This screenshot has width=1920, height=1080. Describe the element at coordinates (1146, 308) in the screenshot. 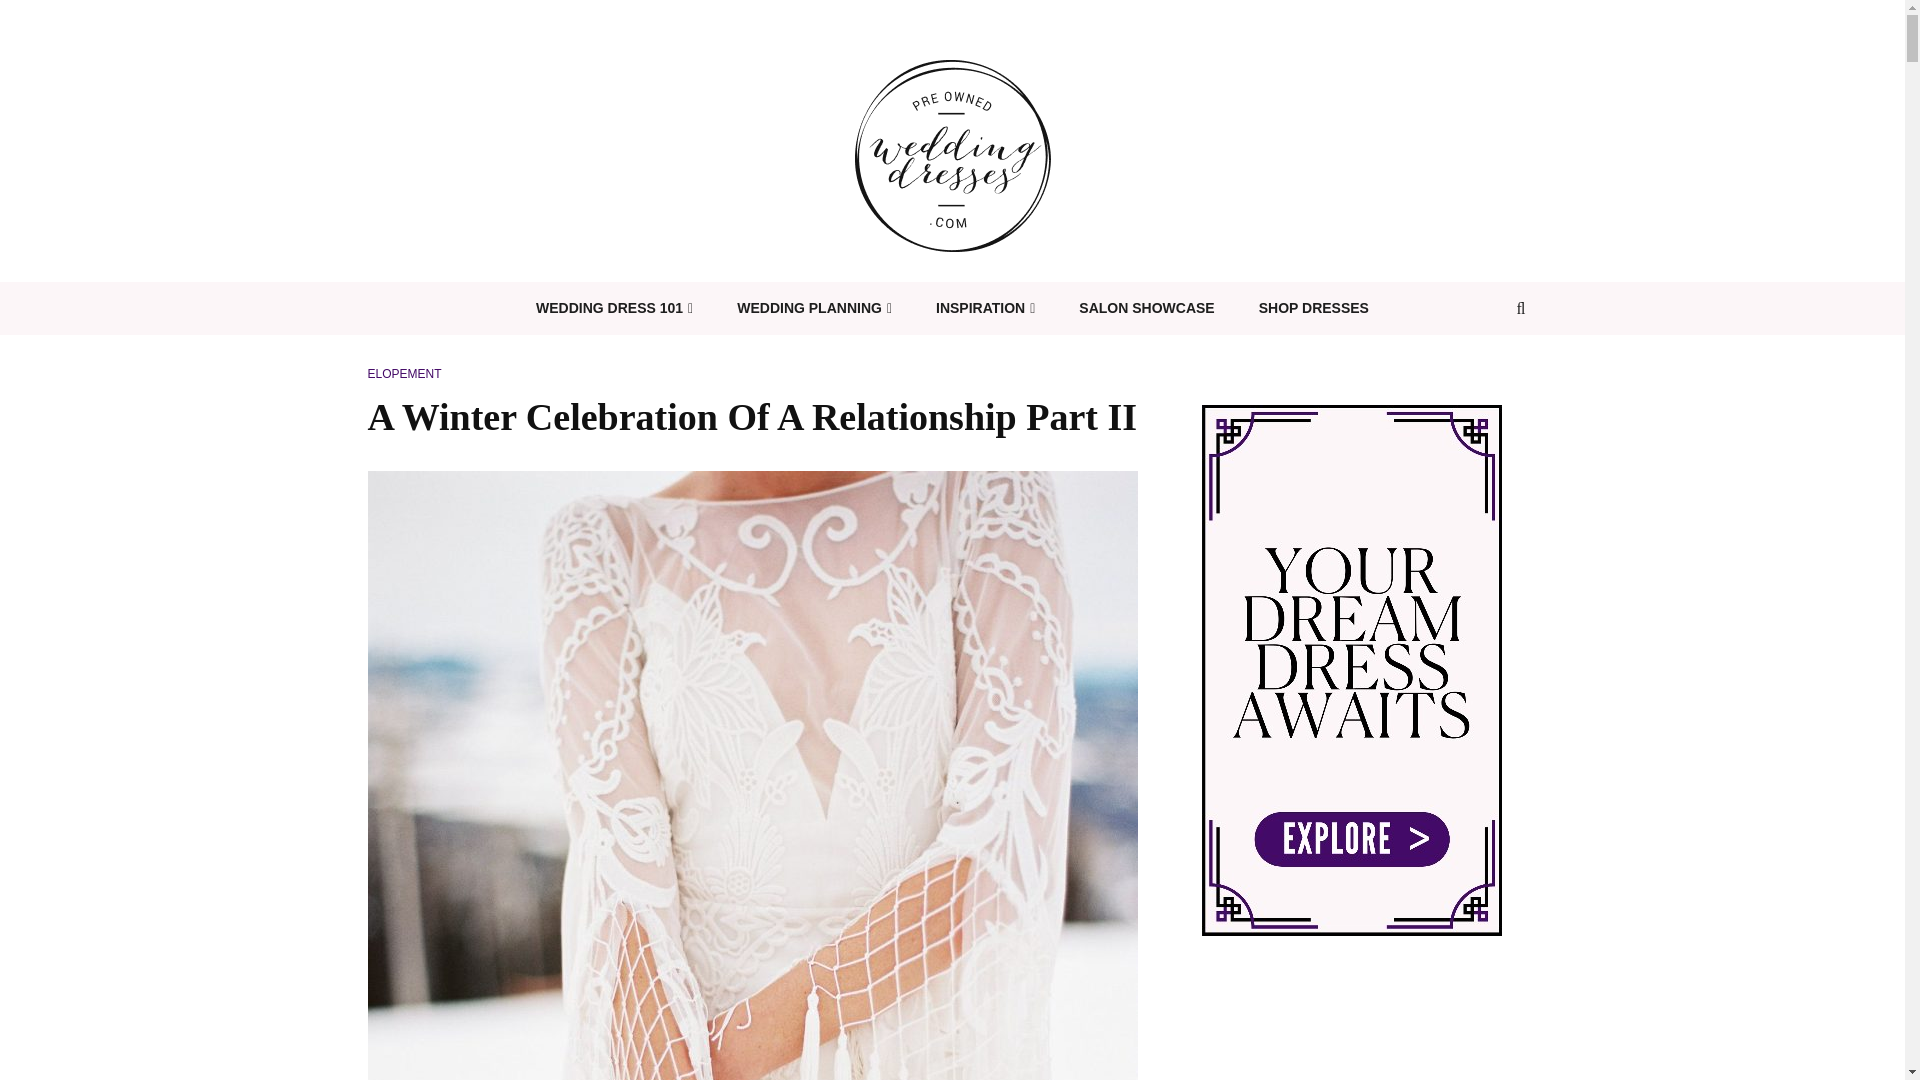

I see `SALON SHOWCASE` at that location.